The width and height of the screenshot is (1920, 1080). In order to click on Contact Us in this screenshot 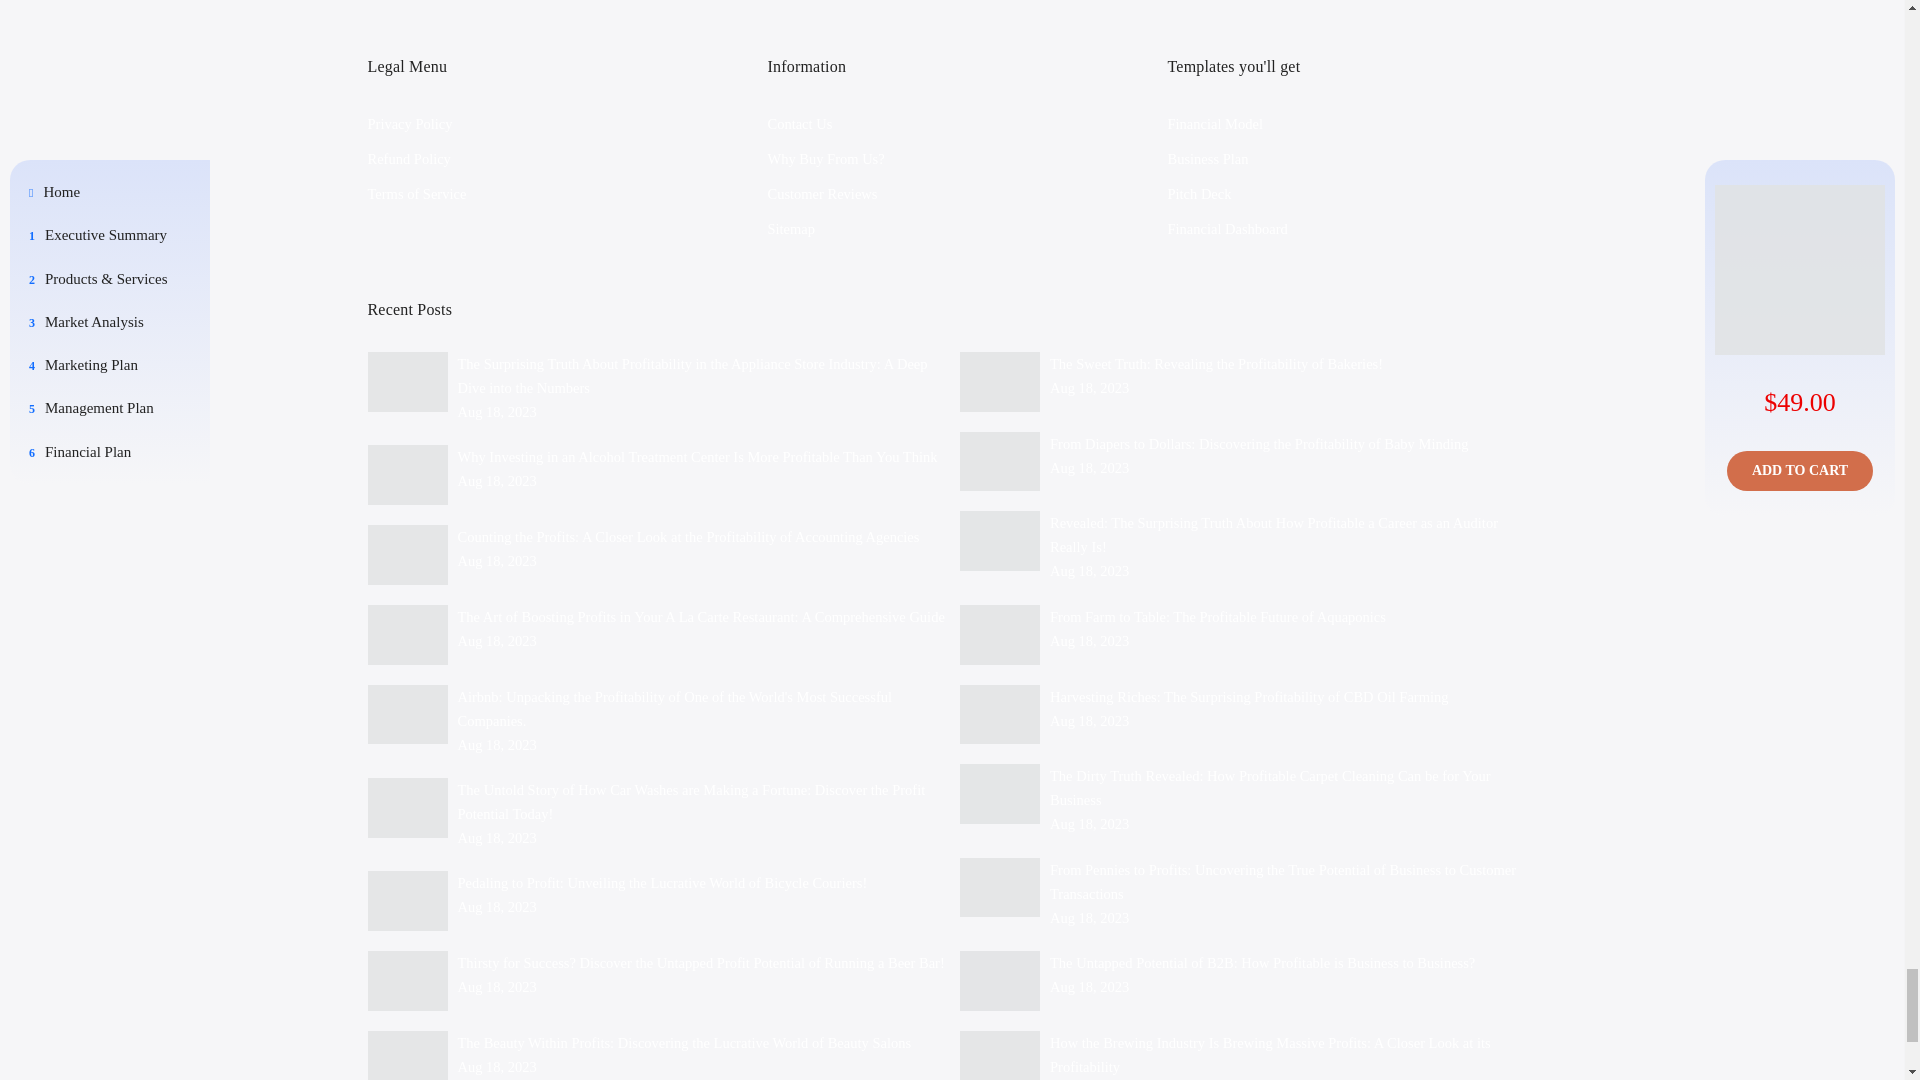, I will do `click(798, 123)`.